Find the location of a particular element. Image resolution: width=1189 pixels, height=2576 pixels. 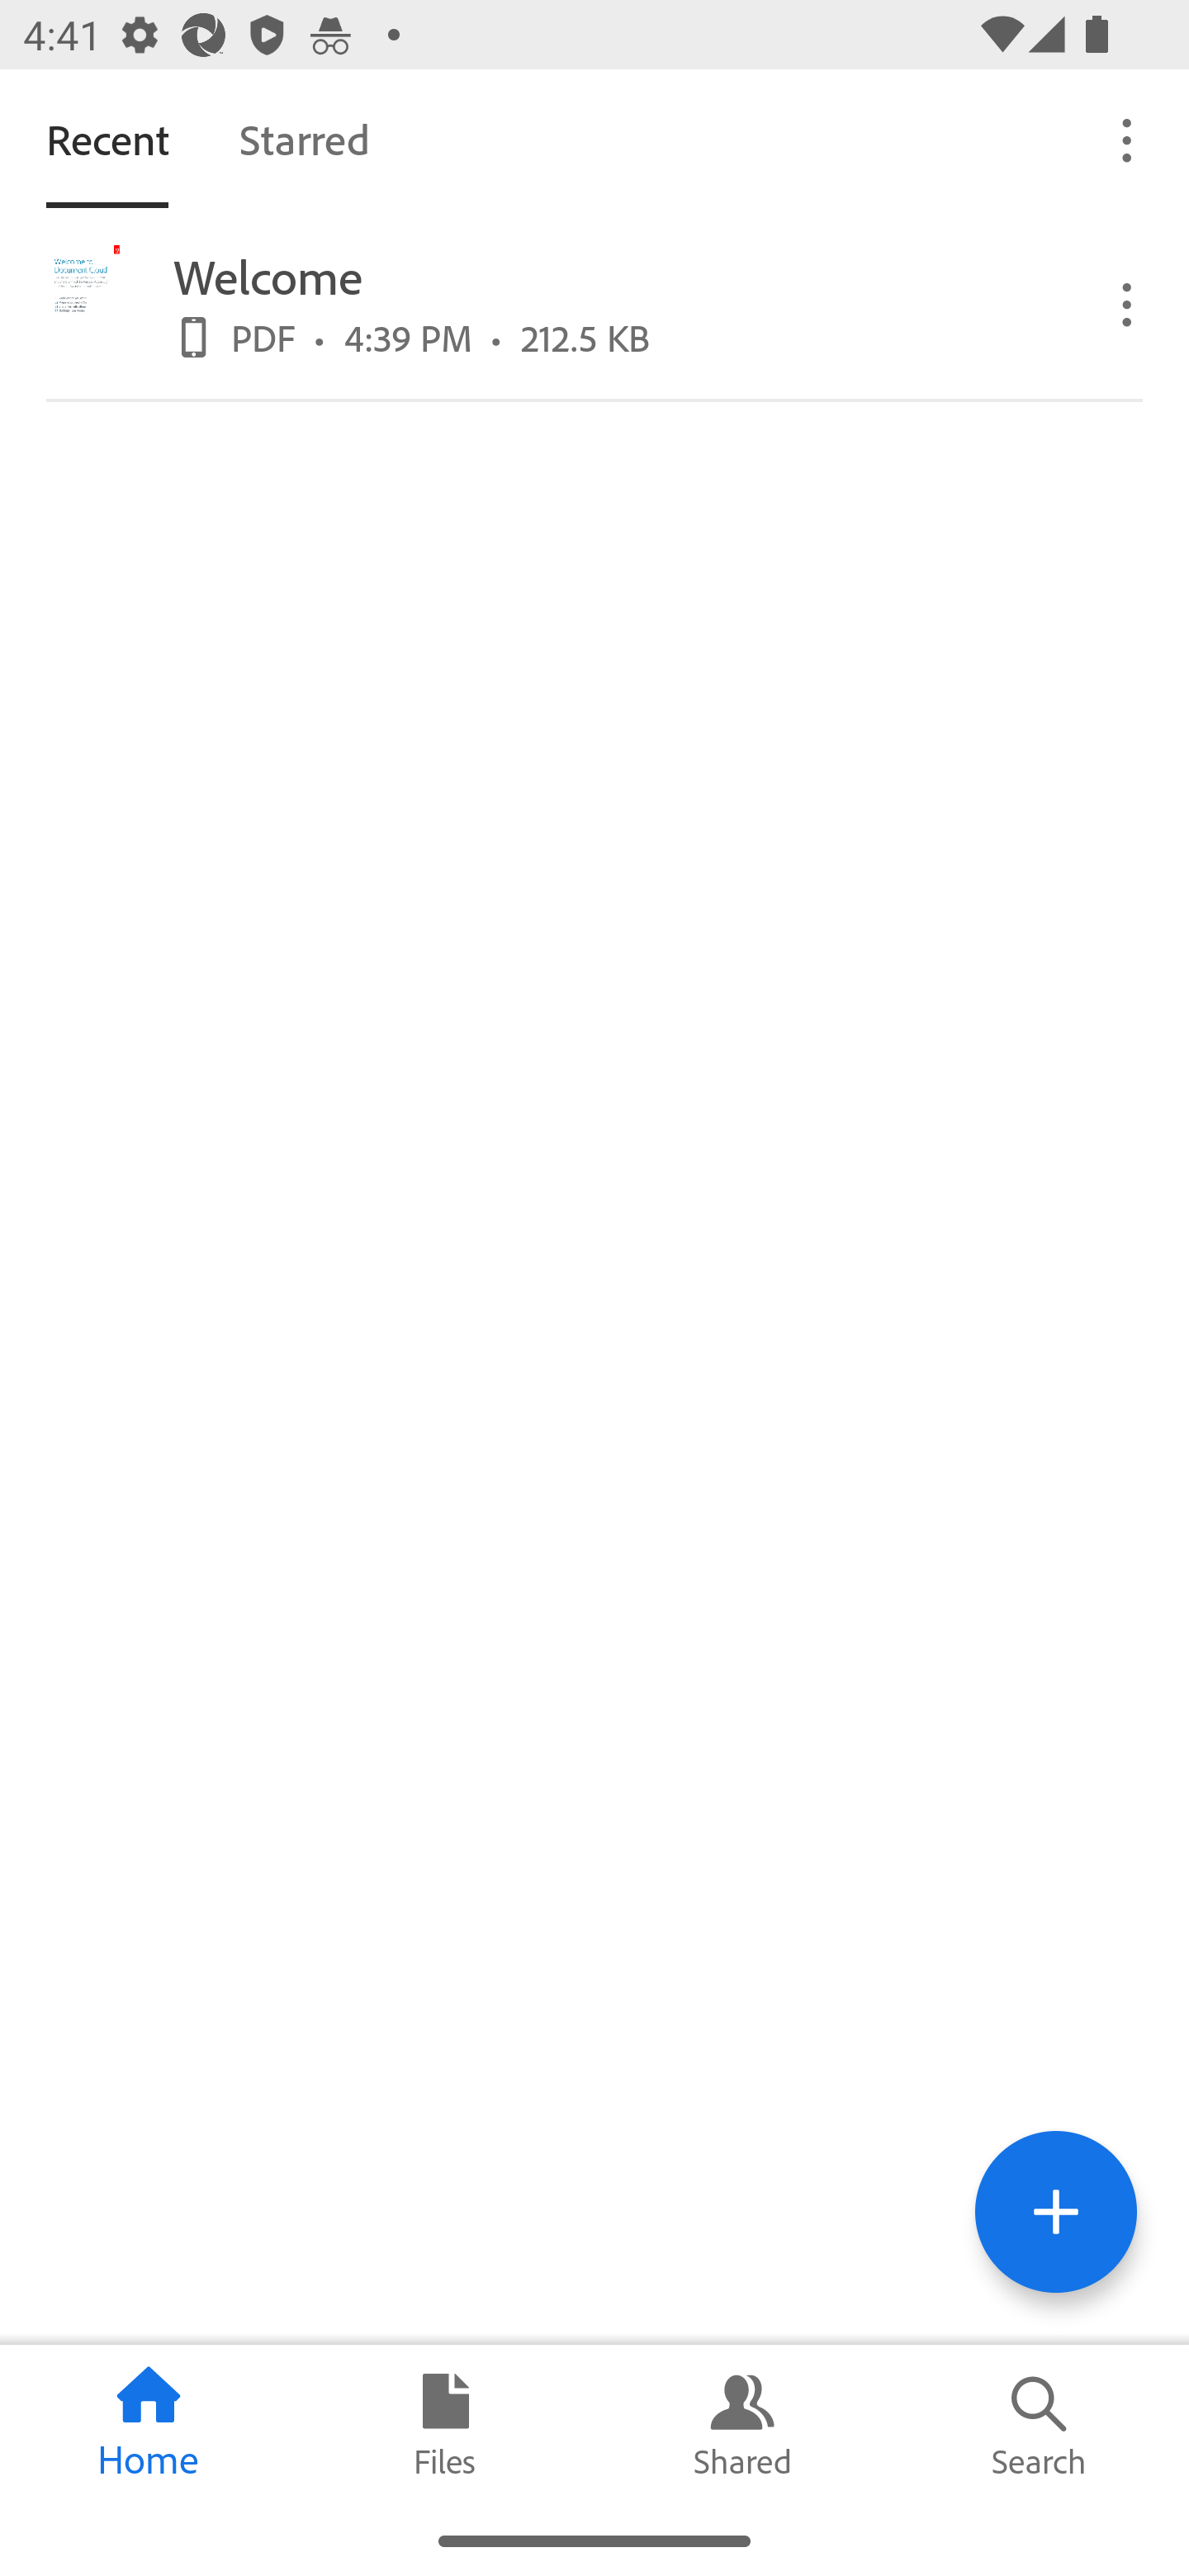

Tools is located at coordinates (1055, 2211).